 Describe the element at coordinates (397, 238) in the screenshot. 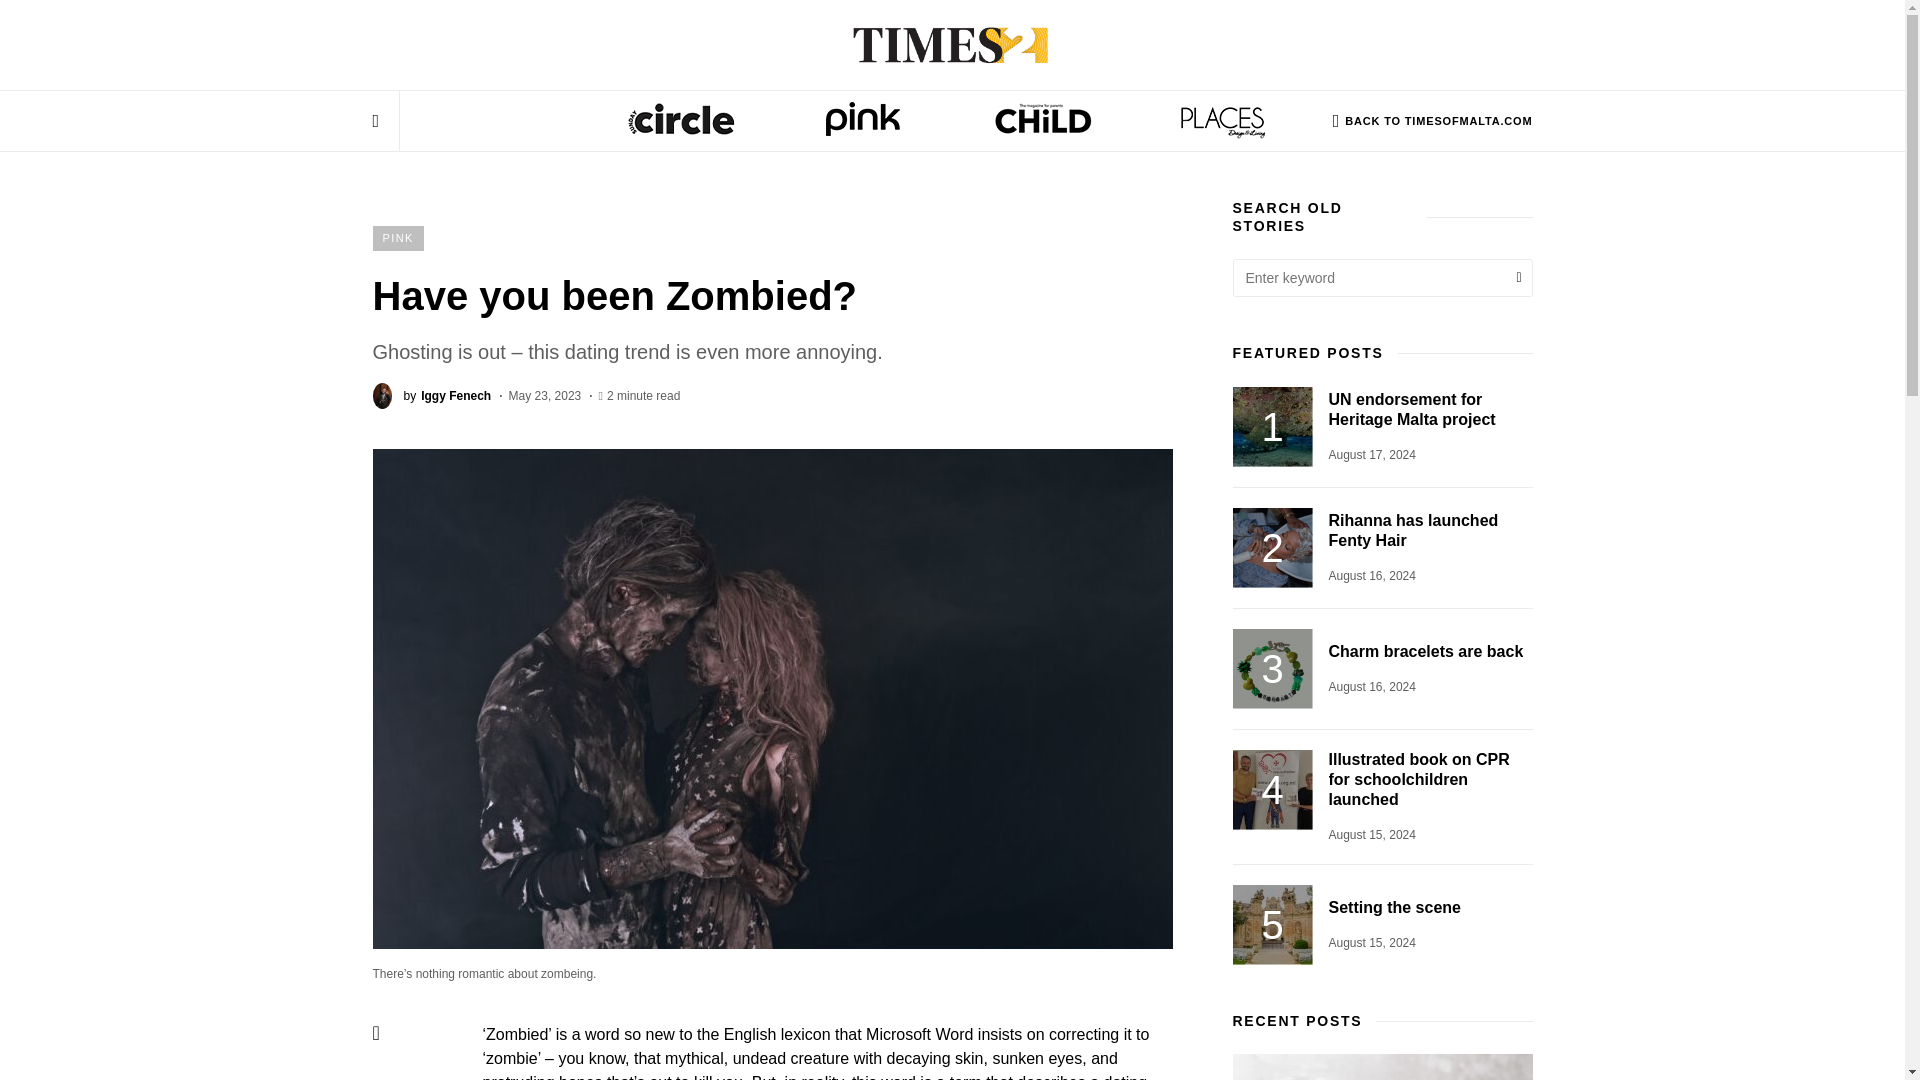

I see `PINK` at that location.